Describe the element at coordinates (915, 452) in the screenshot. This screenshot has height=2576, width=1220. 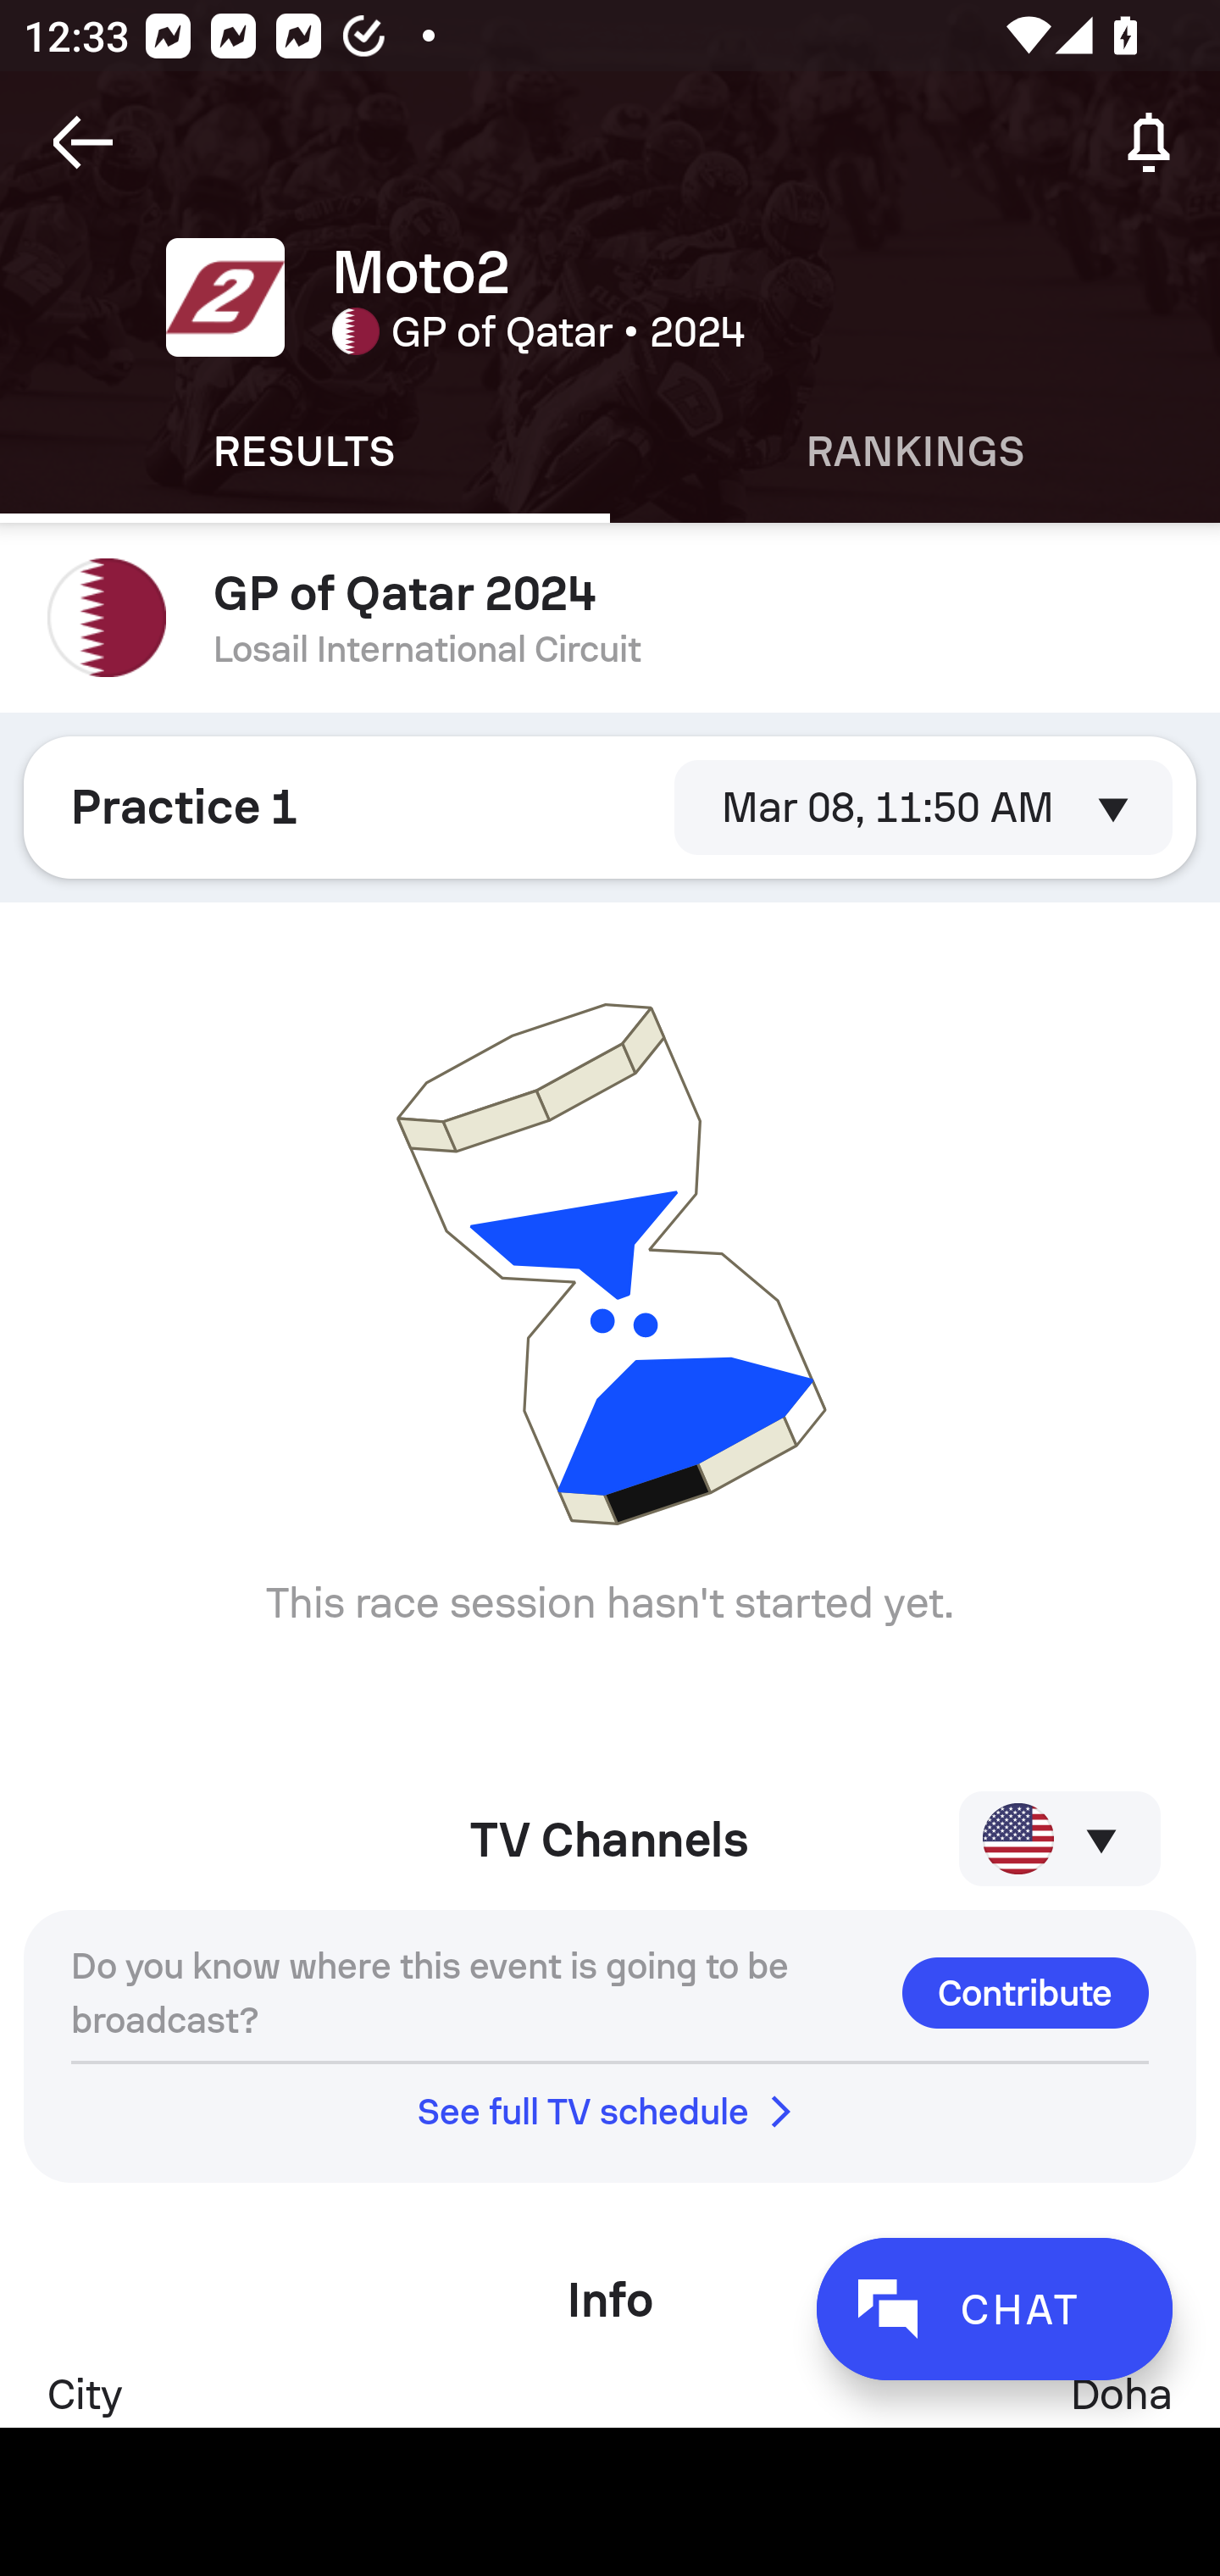
I see `Rankings RANKINGS` at that location.